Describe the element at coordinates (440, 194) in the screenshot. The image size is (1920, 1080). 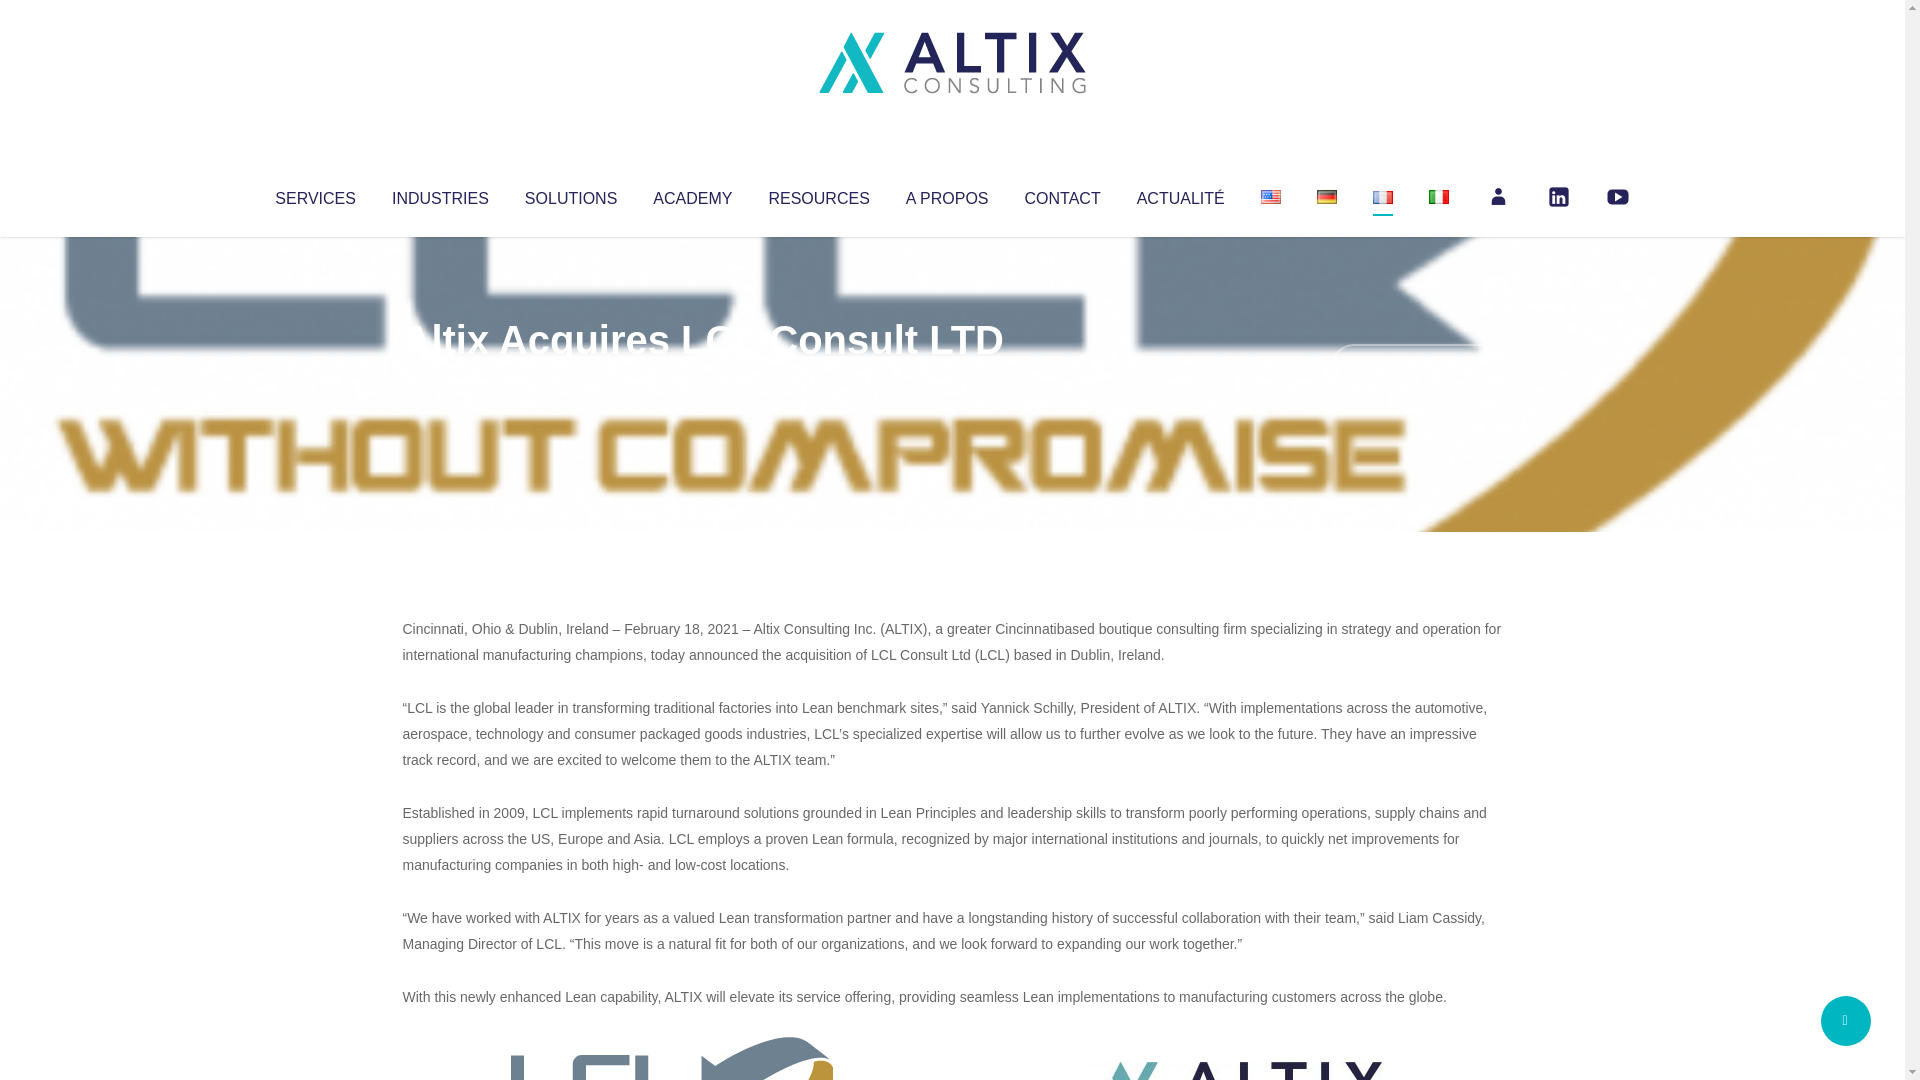
I see `INDUSTRIES` at that location.